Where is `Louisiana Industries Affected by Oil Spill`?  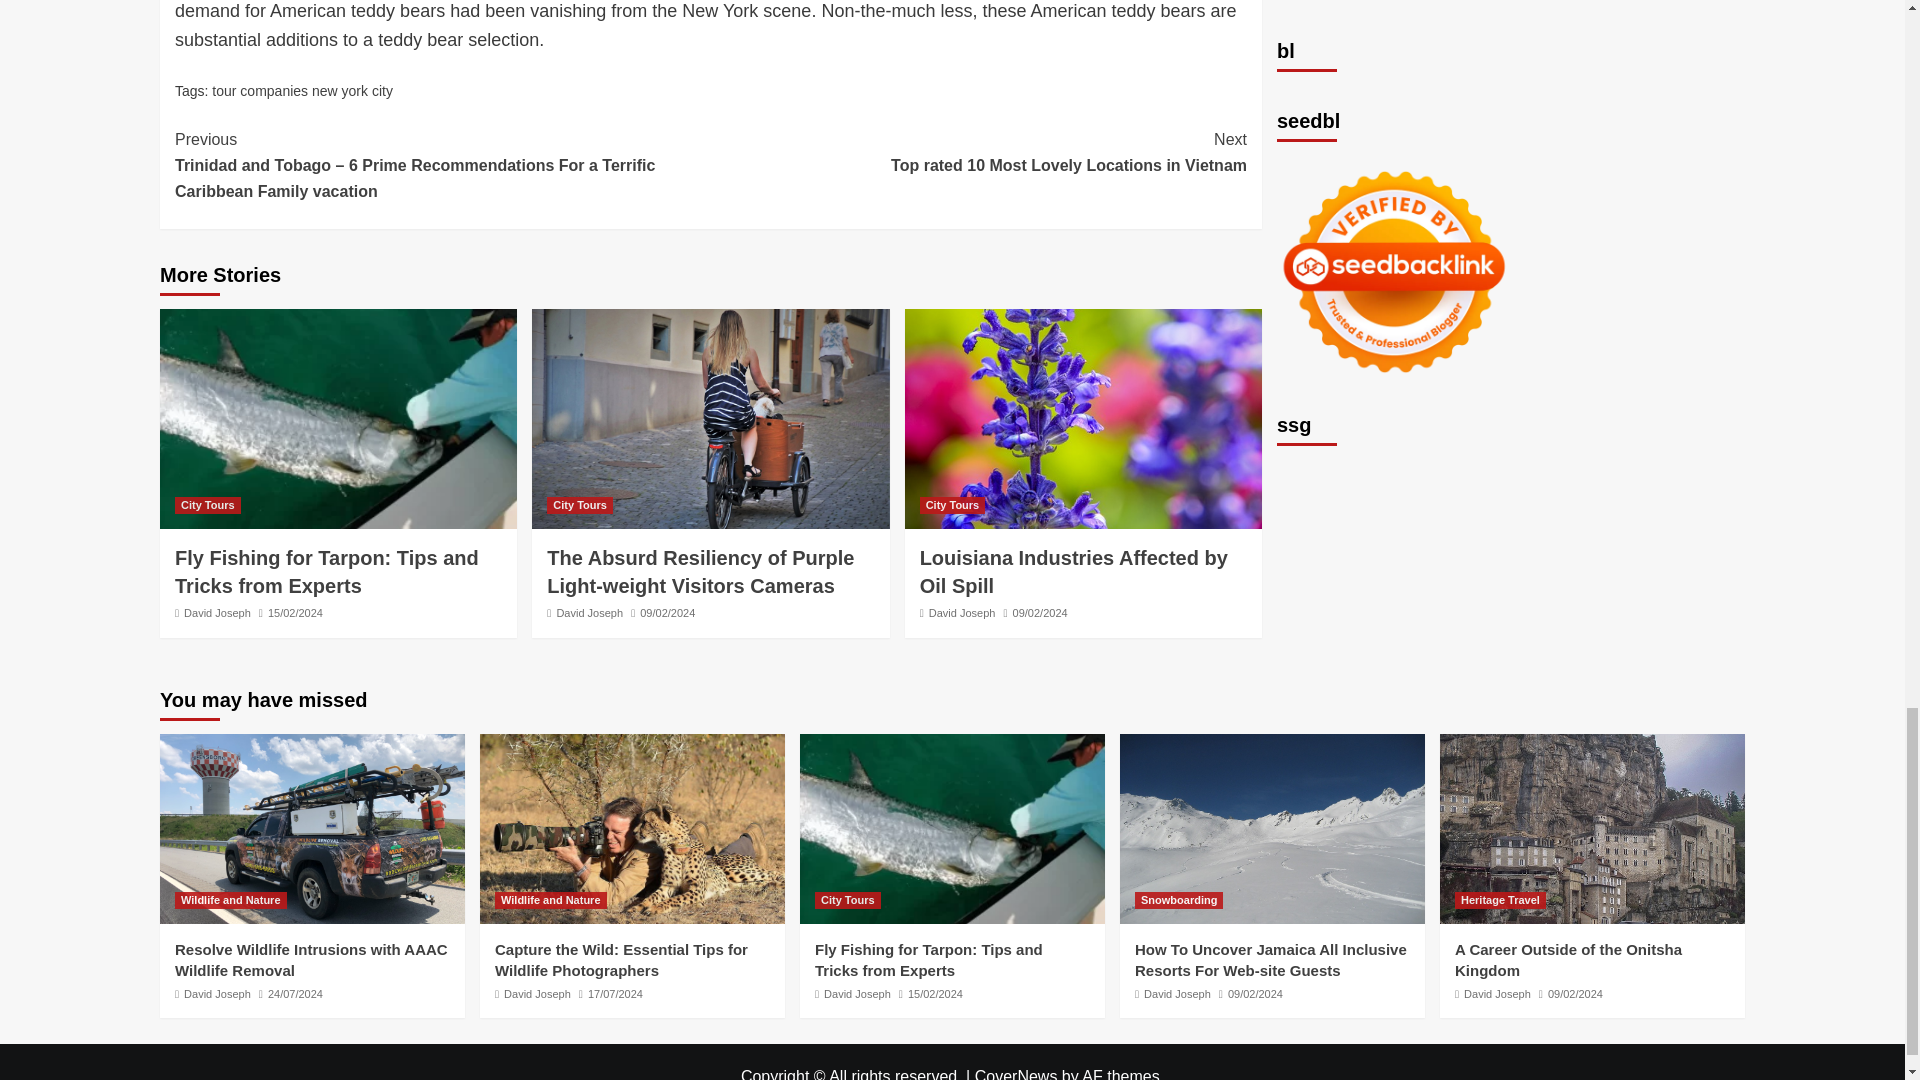 Louisiana Industries Affected by Oil Spill is located at coordinates (1074, 572).